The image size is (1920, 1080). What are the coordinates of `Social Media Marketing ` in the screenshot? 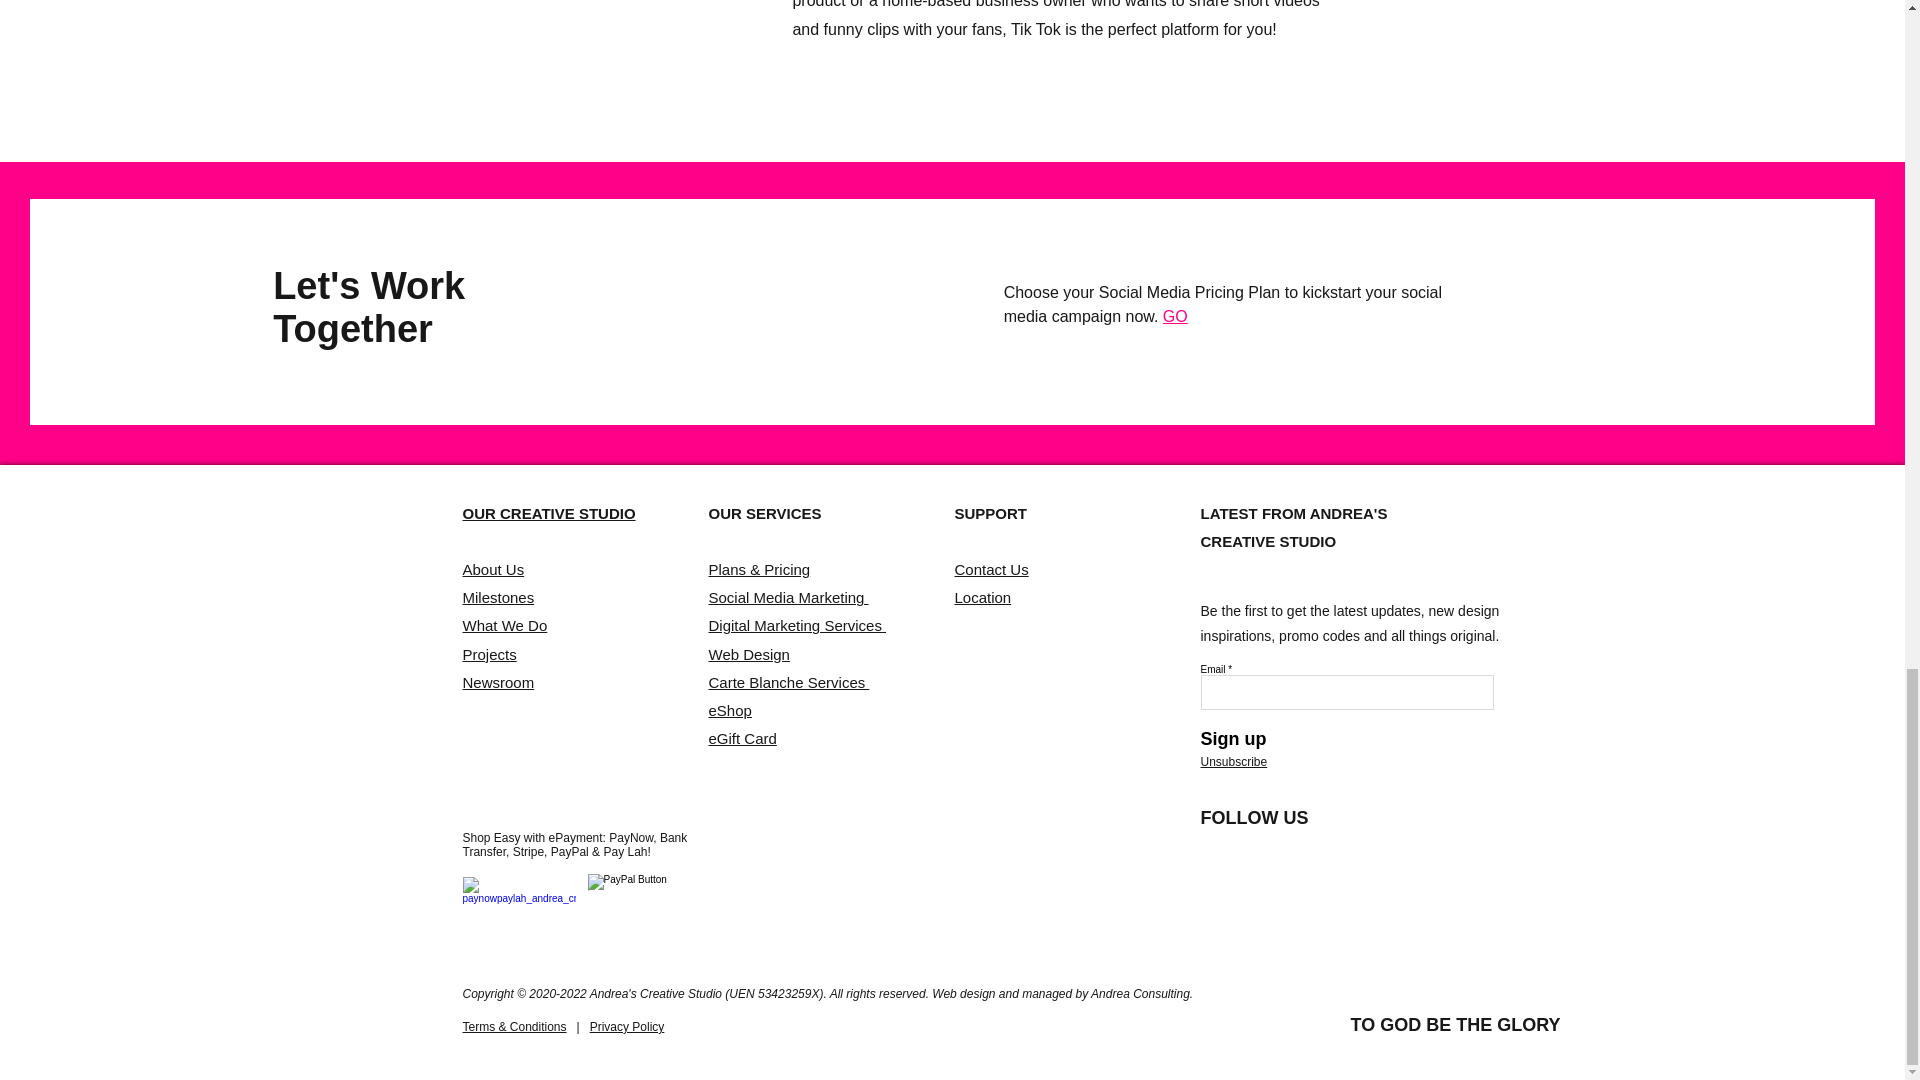 It's located at (788, 596).